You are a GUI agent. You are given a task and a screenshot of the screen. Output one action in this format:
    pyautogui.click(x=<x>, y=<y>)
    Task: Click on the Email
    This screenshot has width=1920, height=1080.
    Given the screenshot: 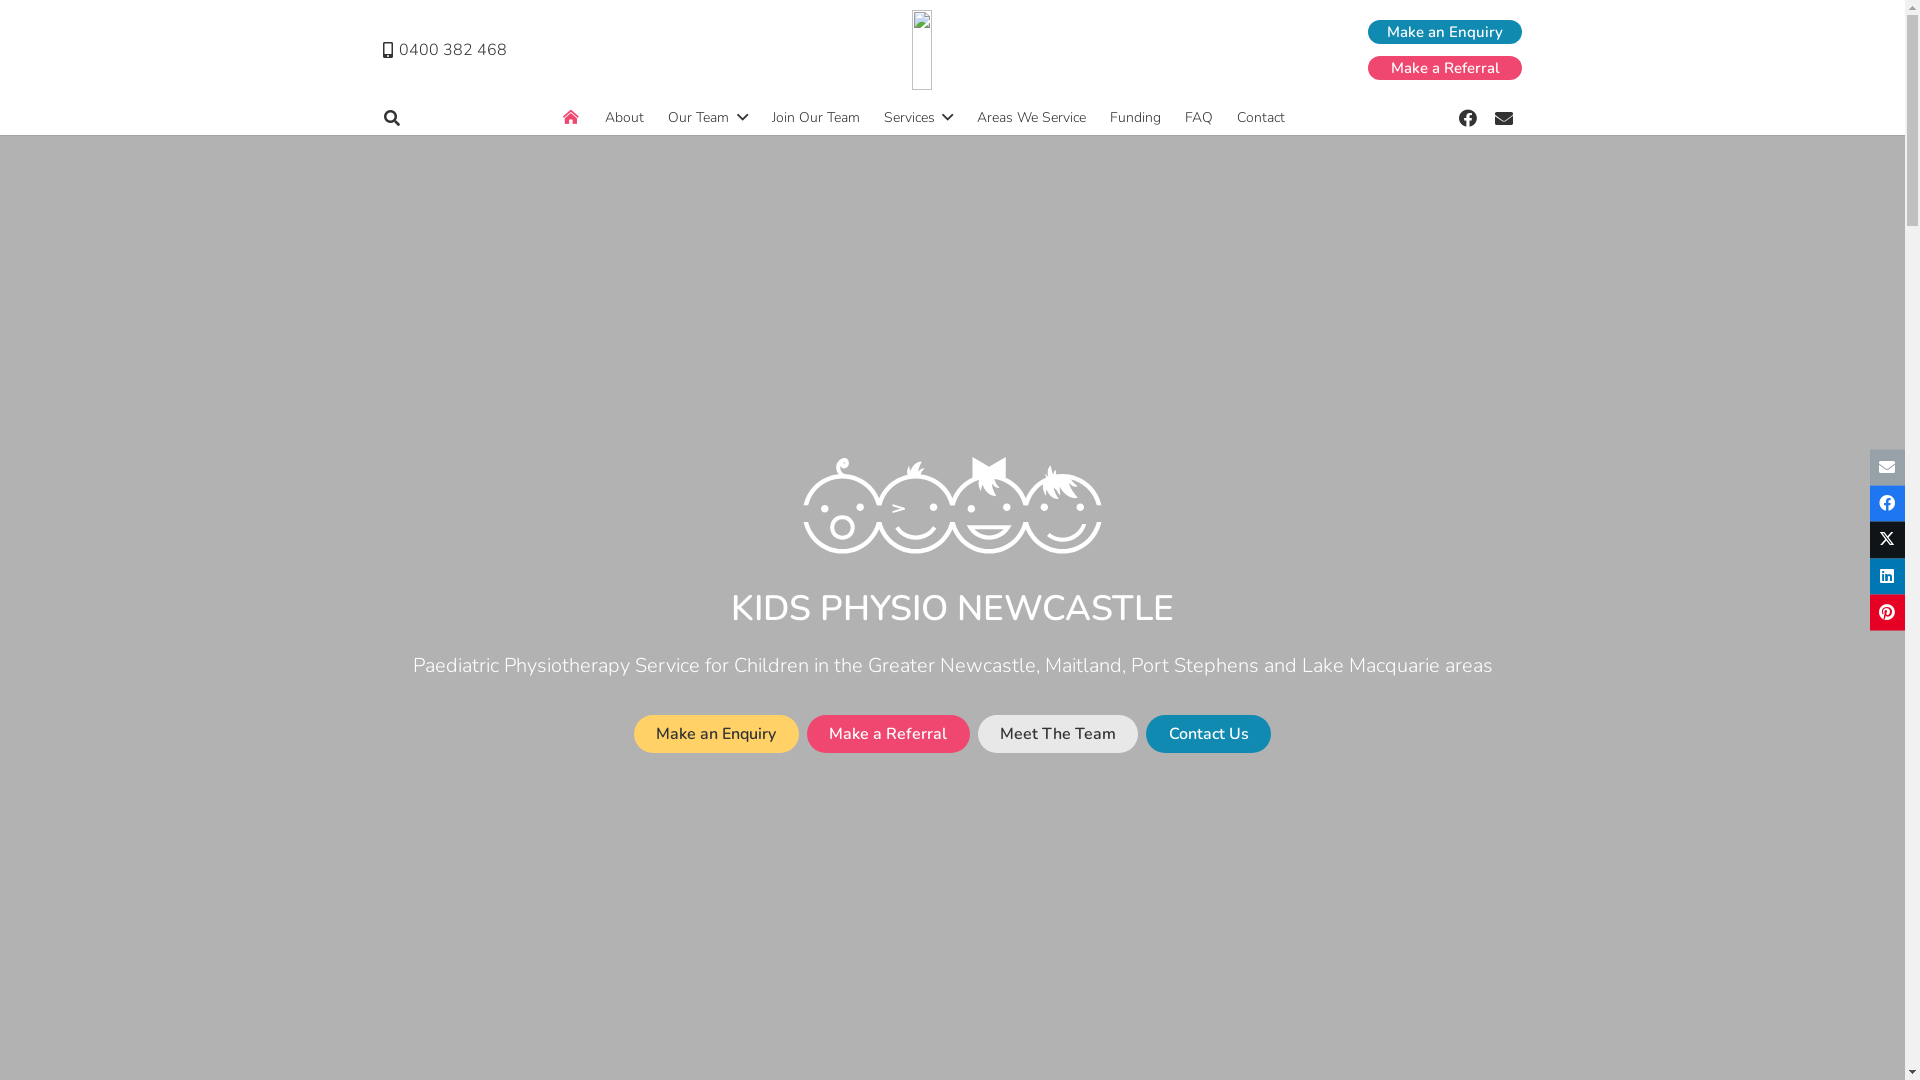 What is the action you would take?
    pyautogui.click(x=1034, y=886)
    